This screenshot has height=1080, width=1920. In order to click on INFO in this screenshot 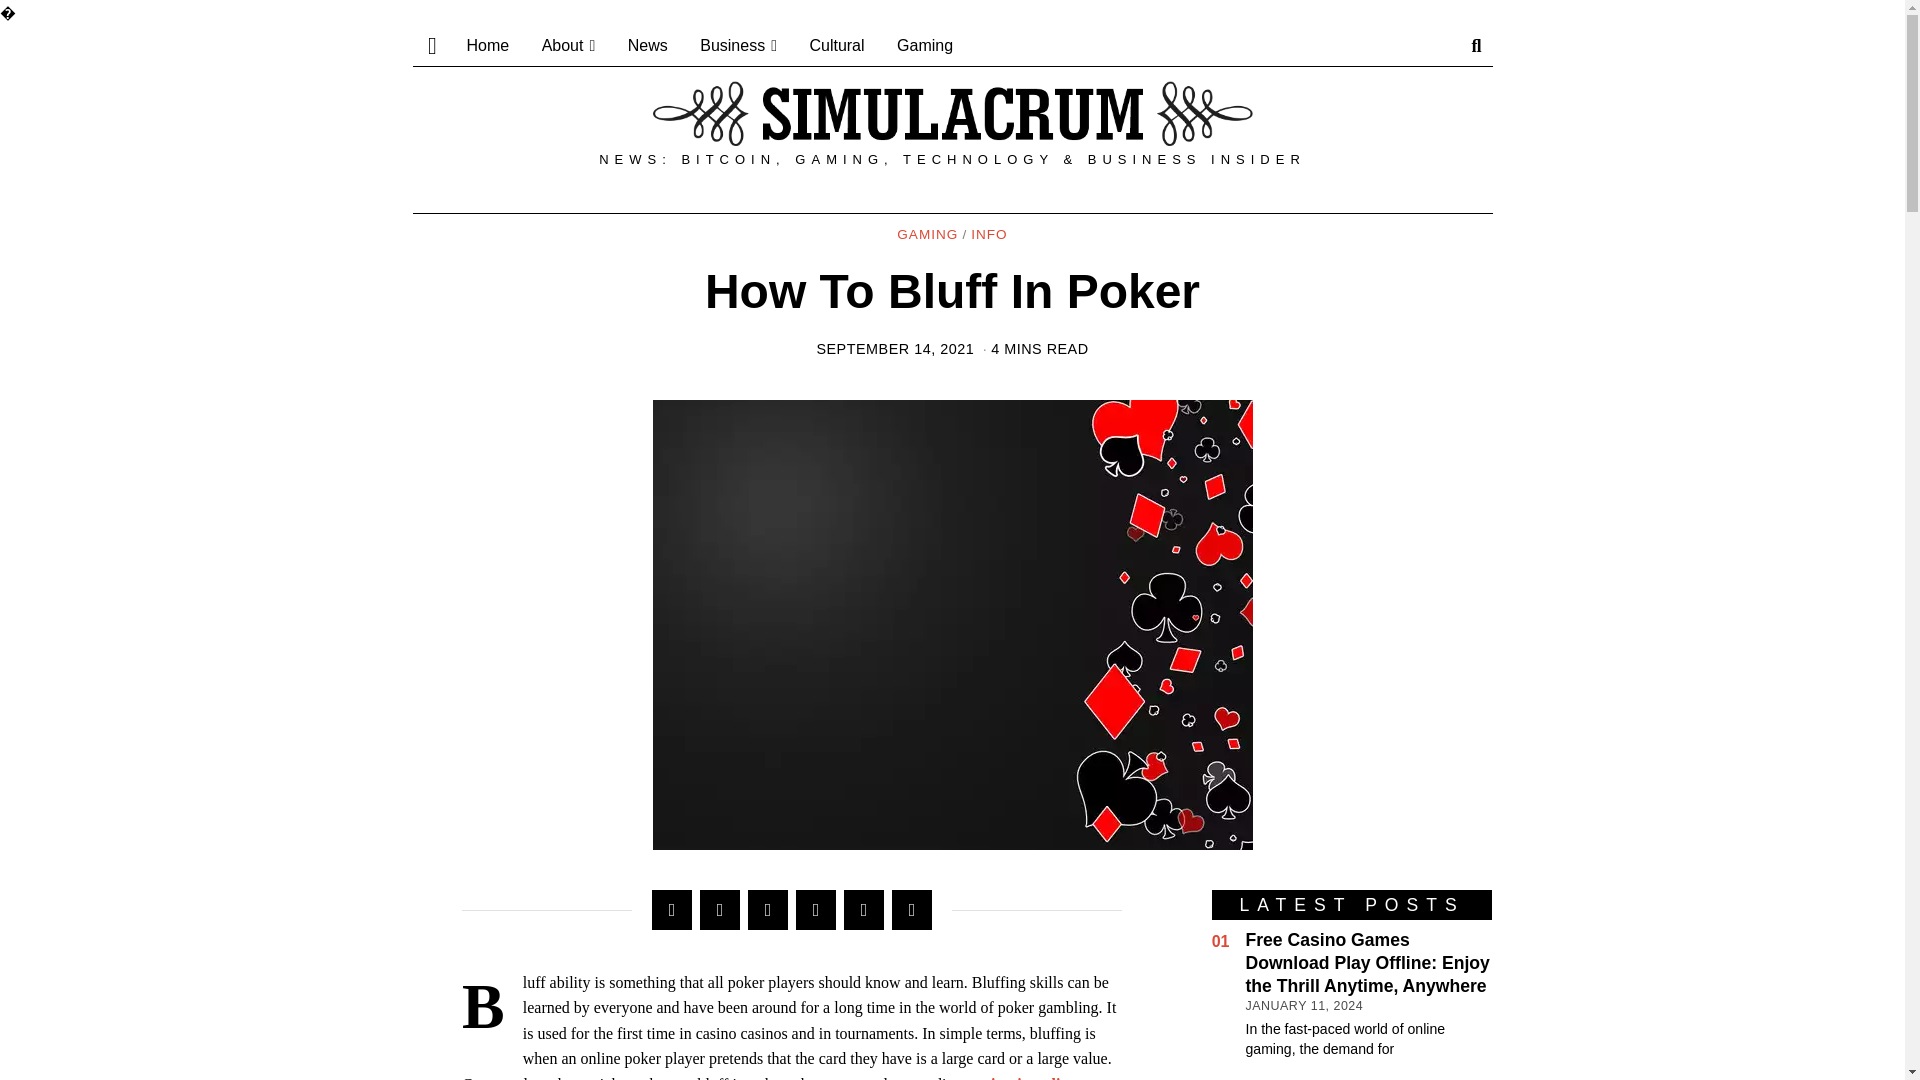, I will do `click(988, 235)`.